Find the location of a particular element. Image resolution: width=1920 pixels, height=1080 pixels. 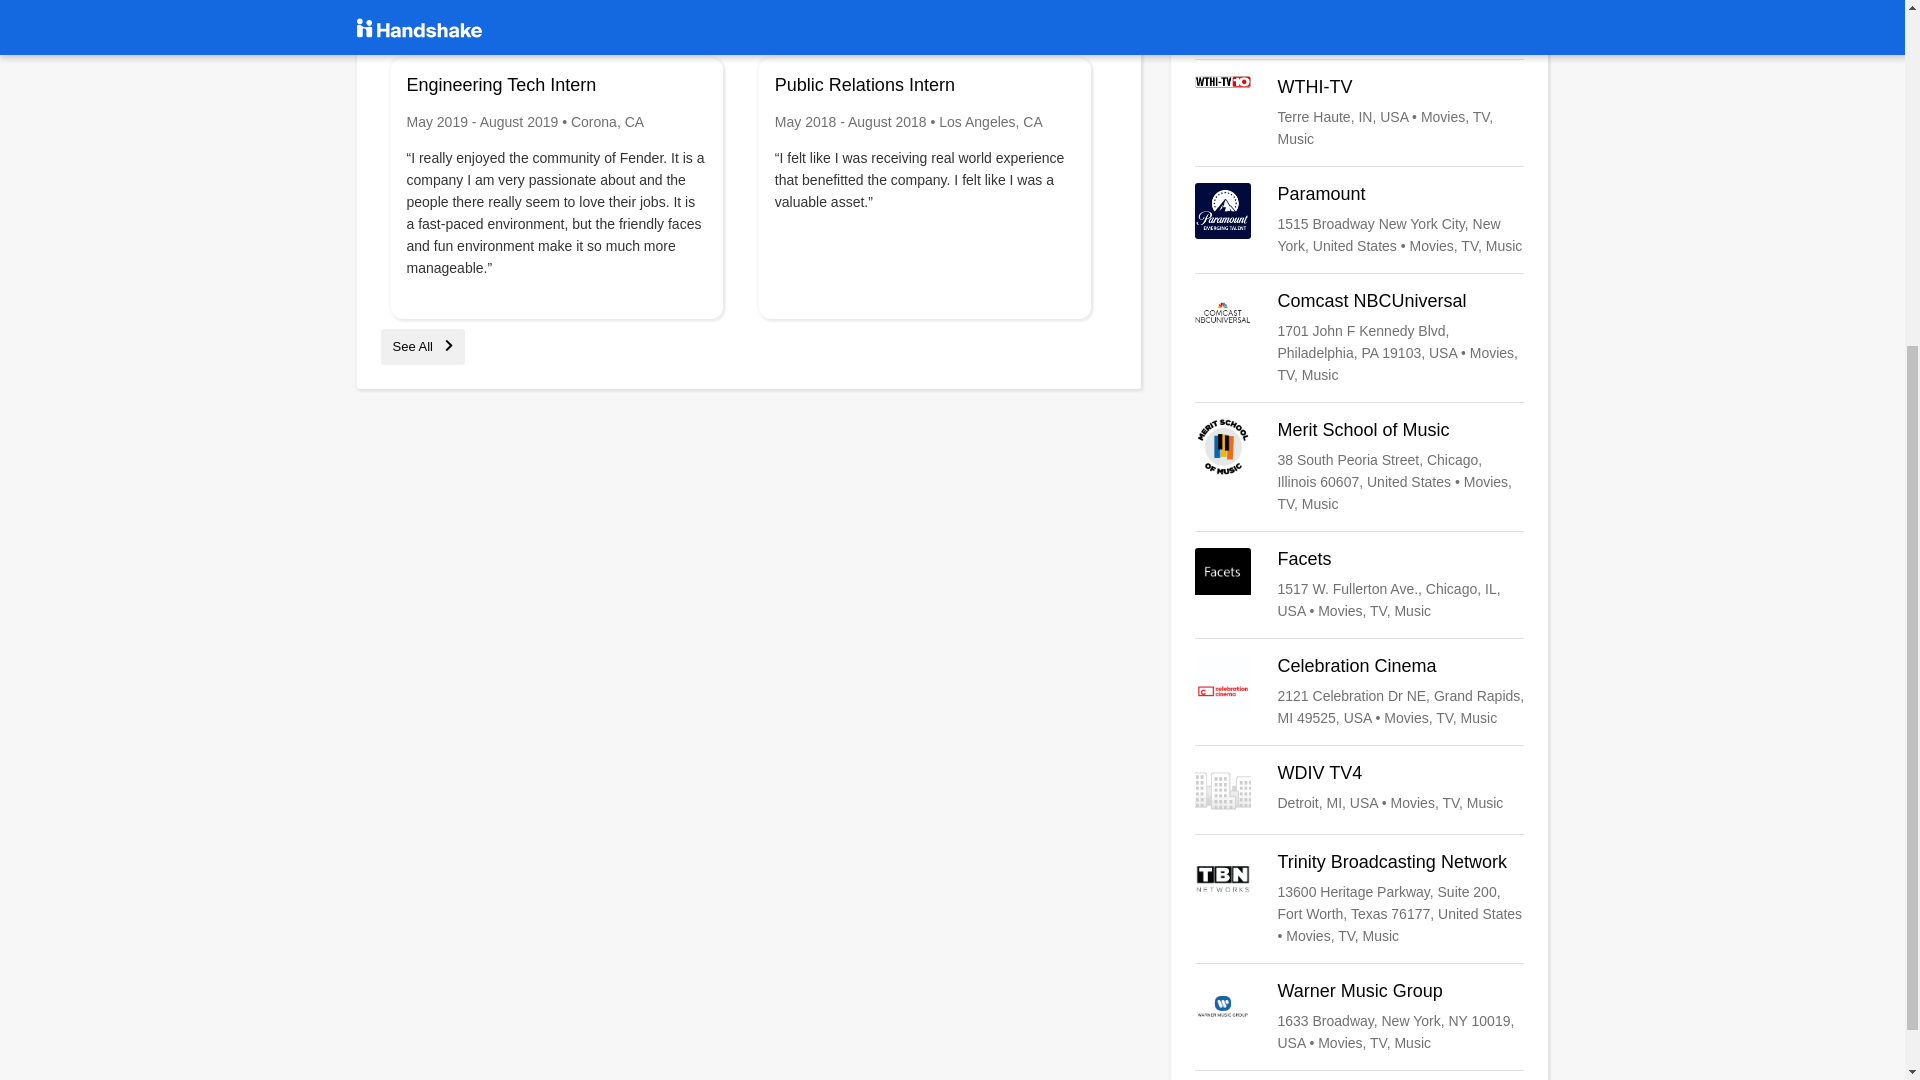

Trinity Broadcasting Network is located at coordinates (1359, 899).